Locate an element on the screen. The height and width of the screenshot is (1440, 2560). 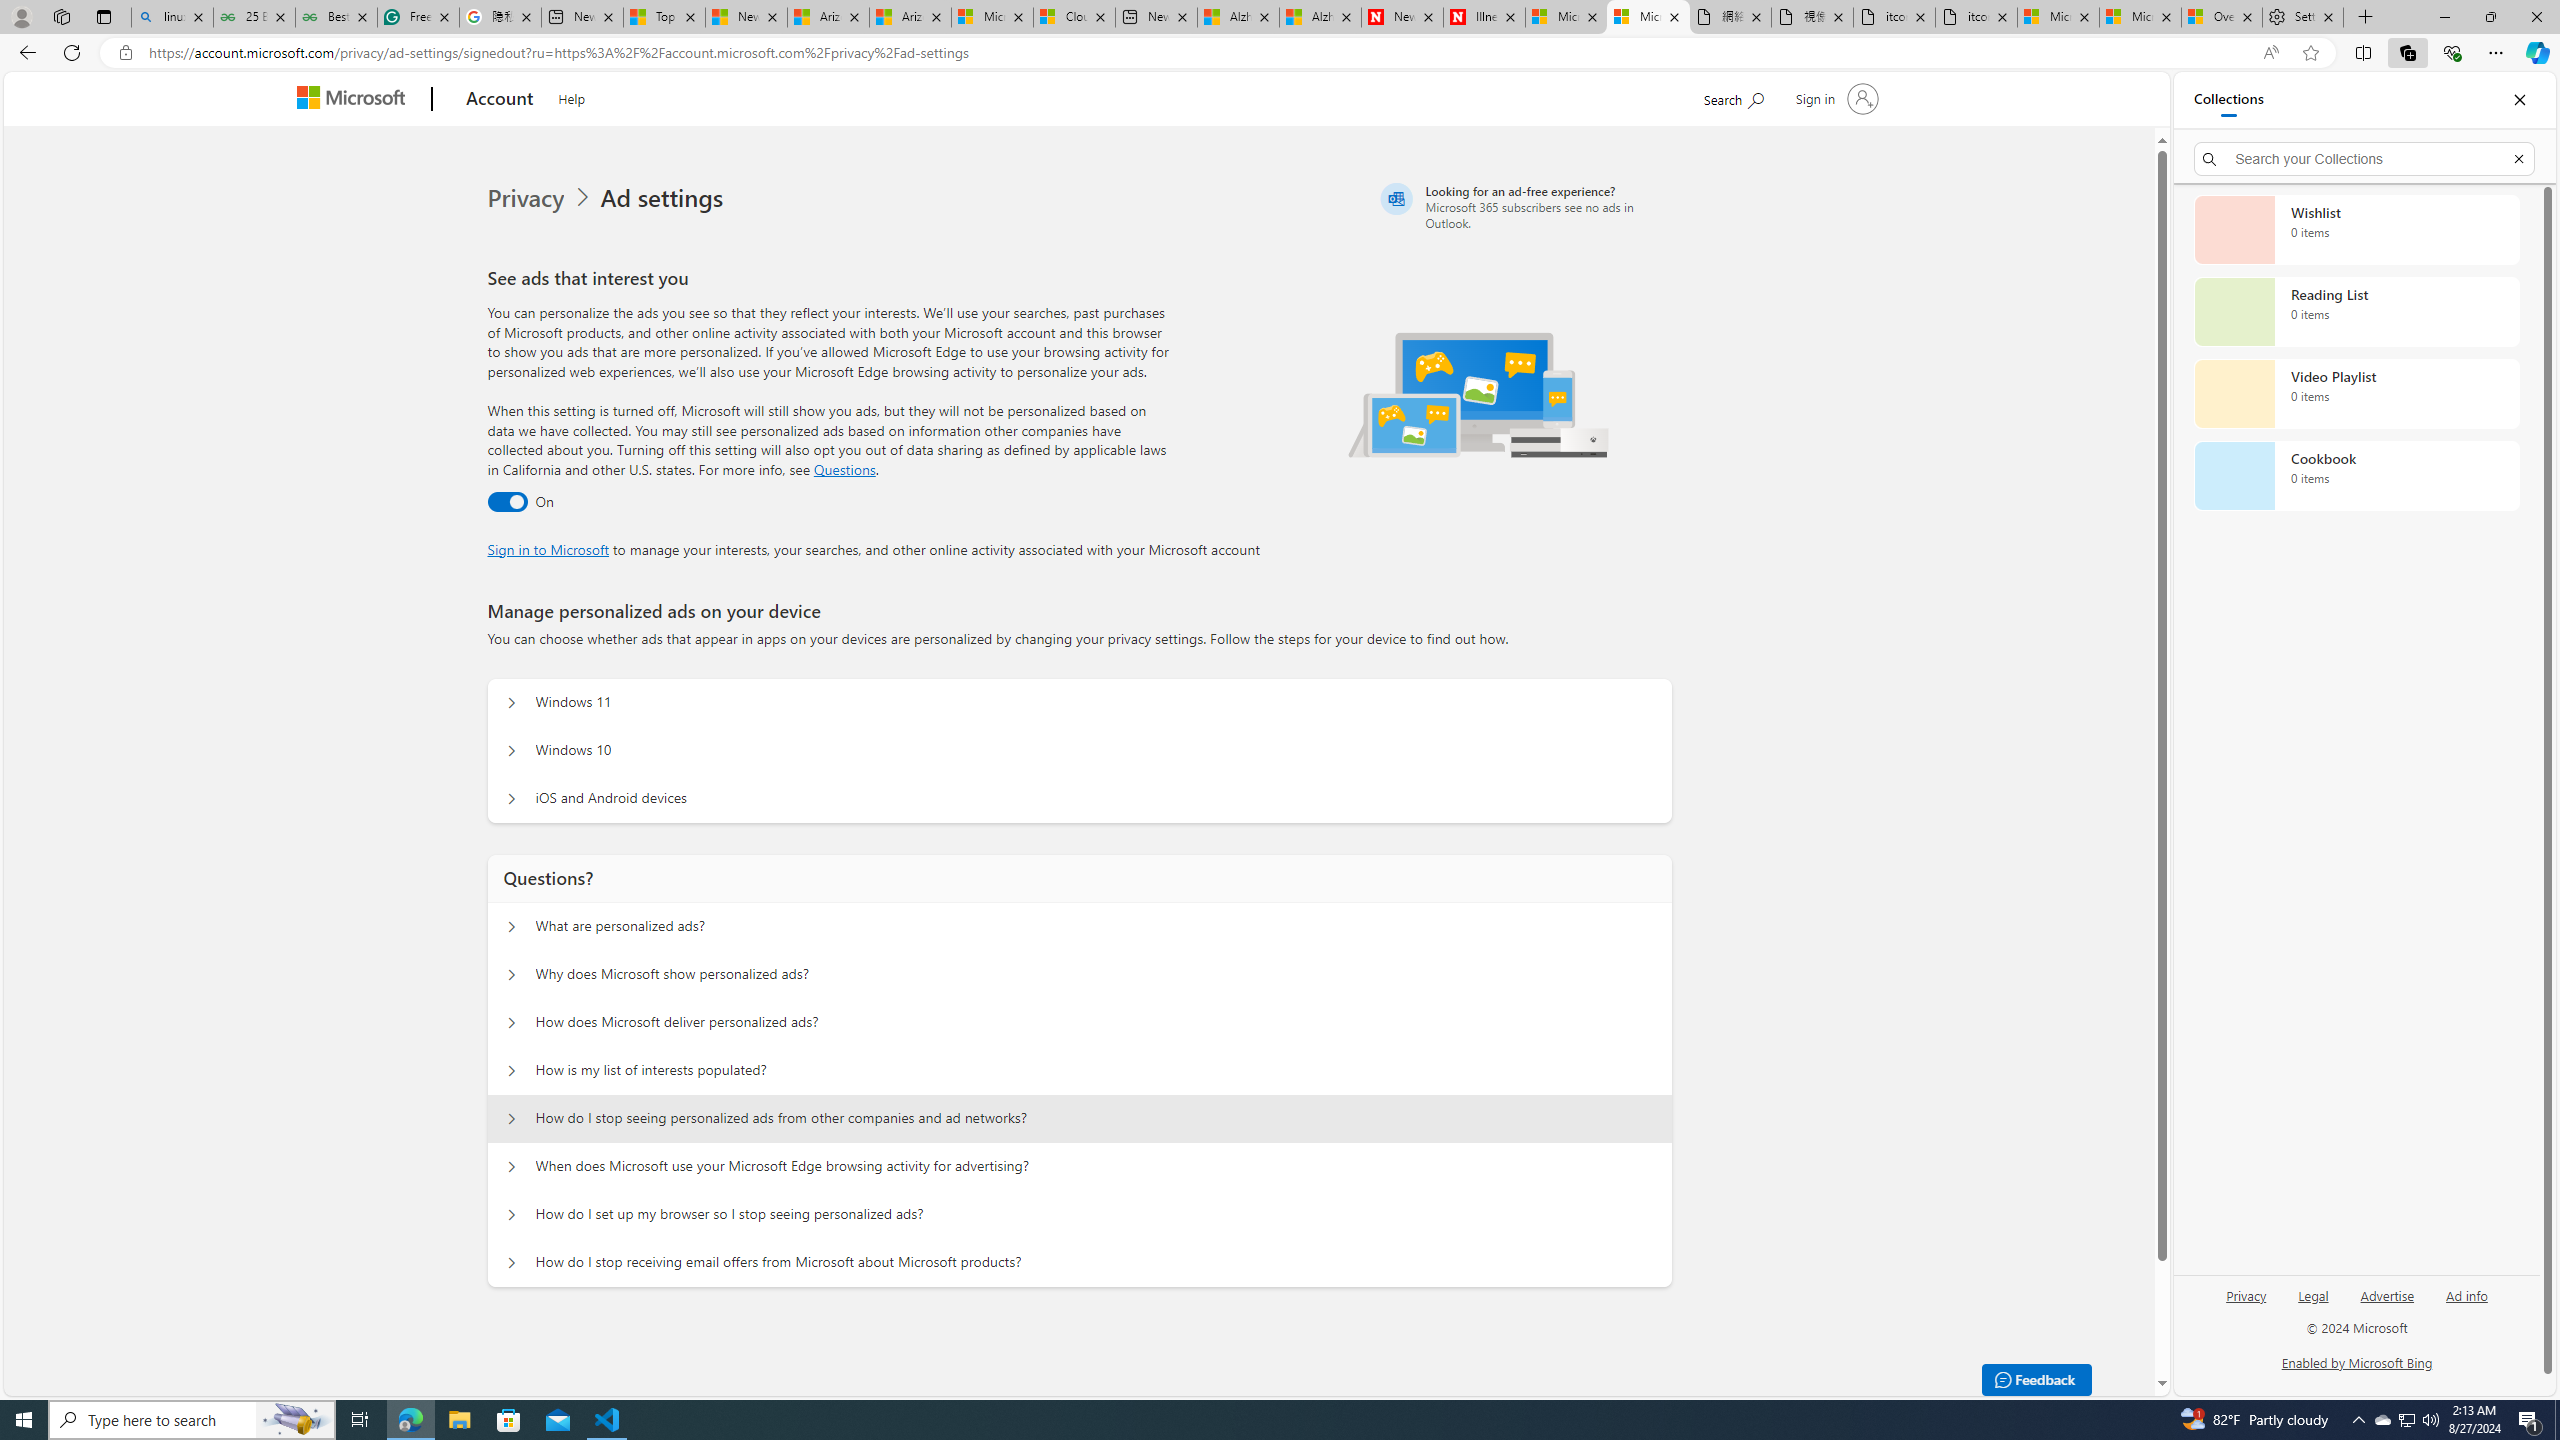
itconcepthk.com/projector_solutions.mp4 is located at coordinates (1976, 17).